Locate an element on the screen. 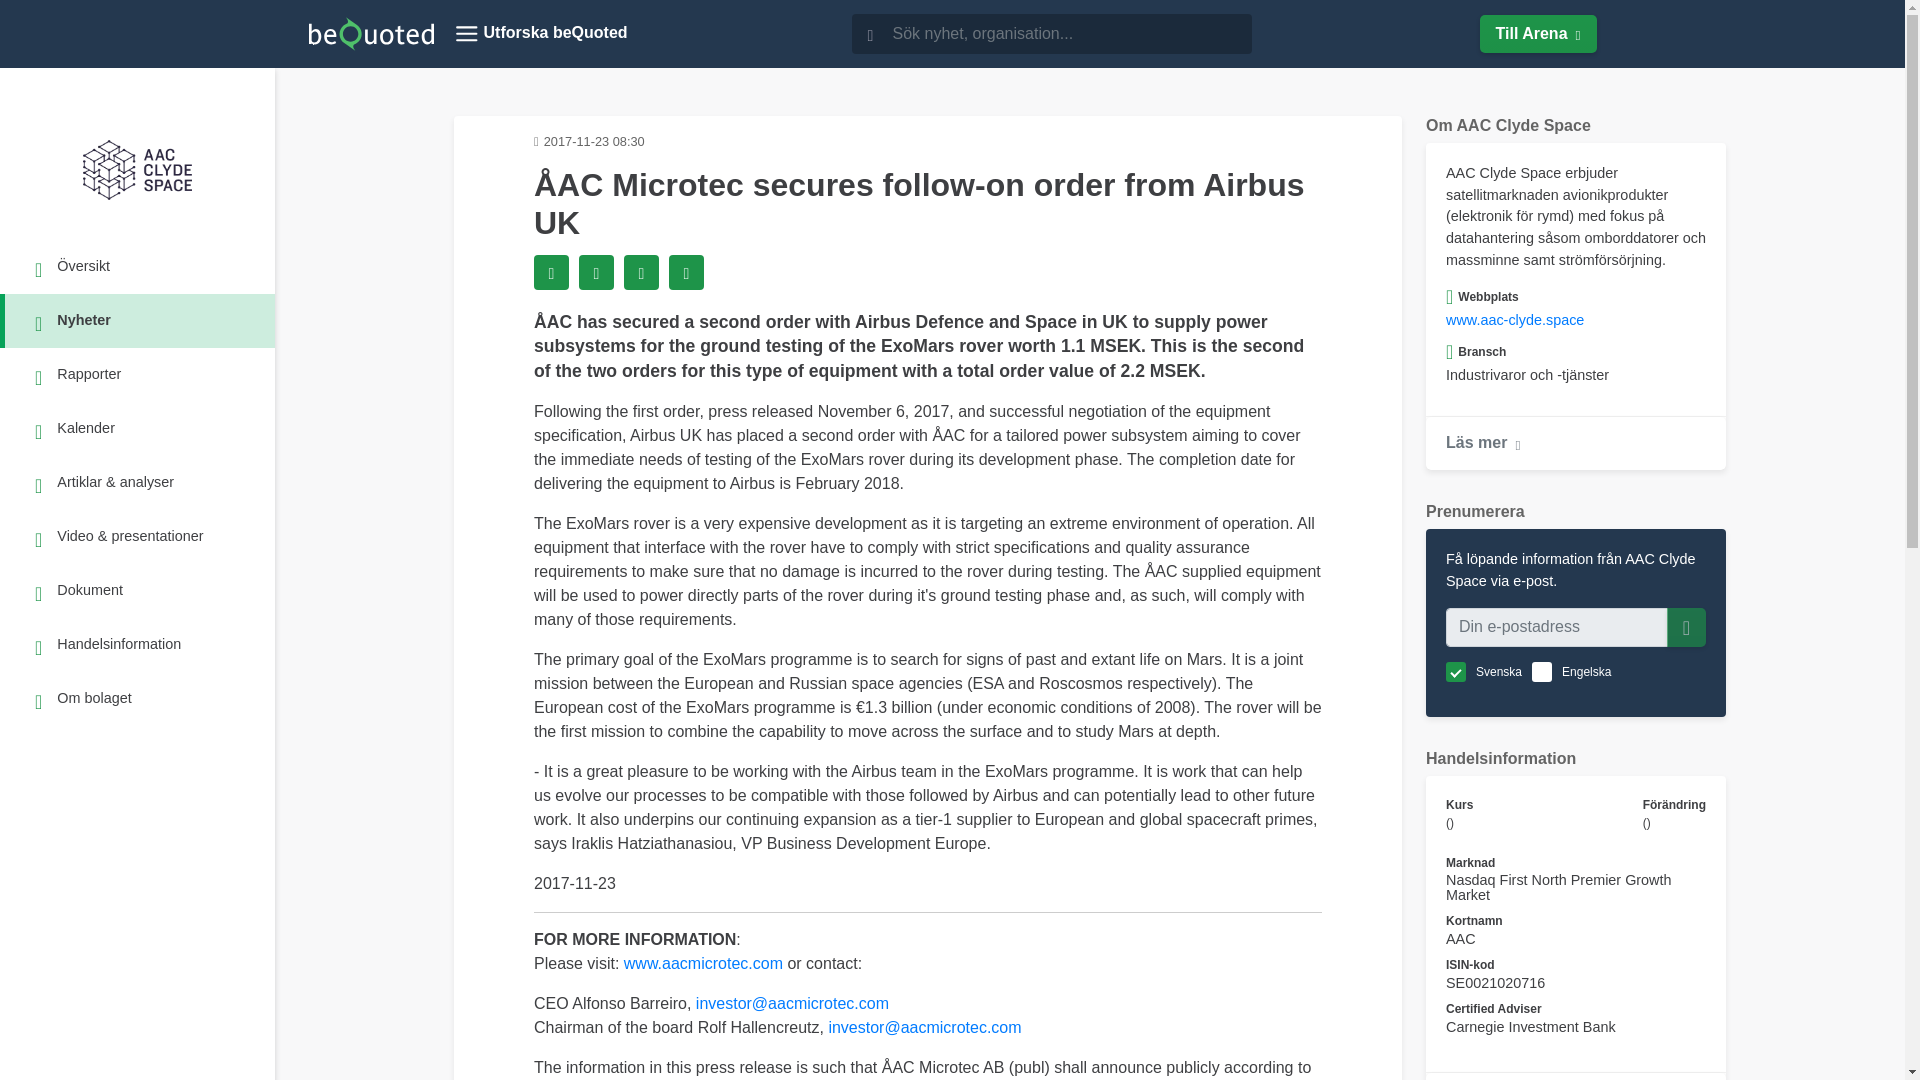 Image resolution: width=1920 pixels, height=1080 pixels. Nyheter is located at coordinates (140, 320).